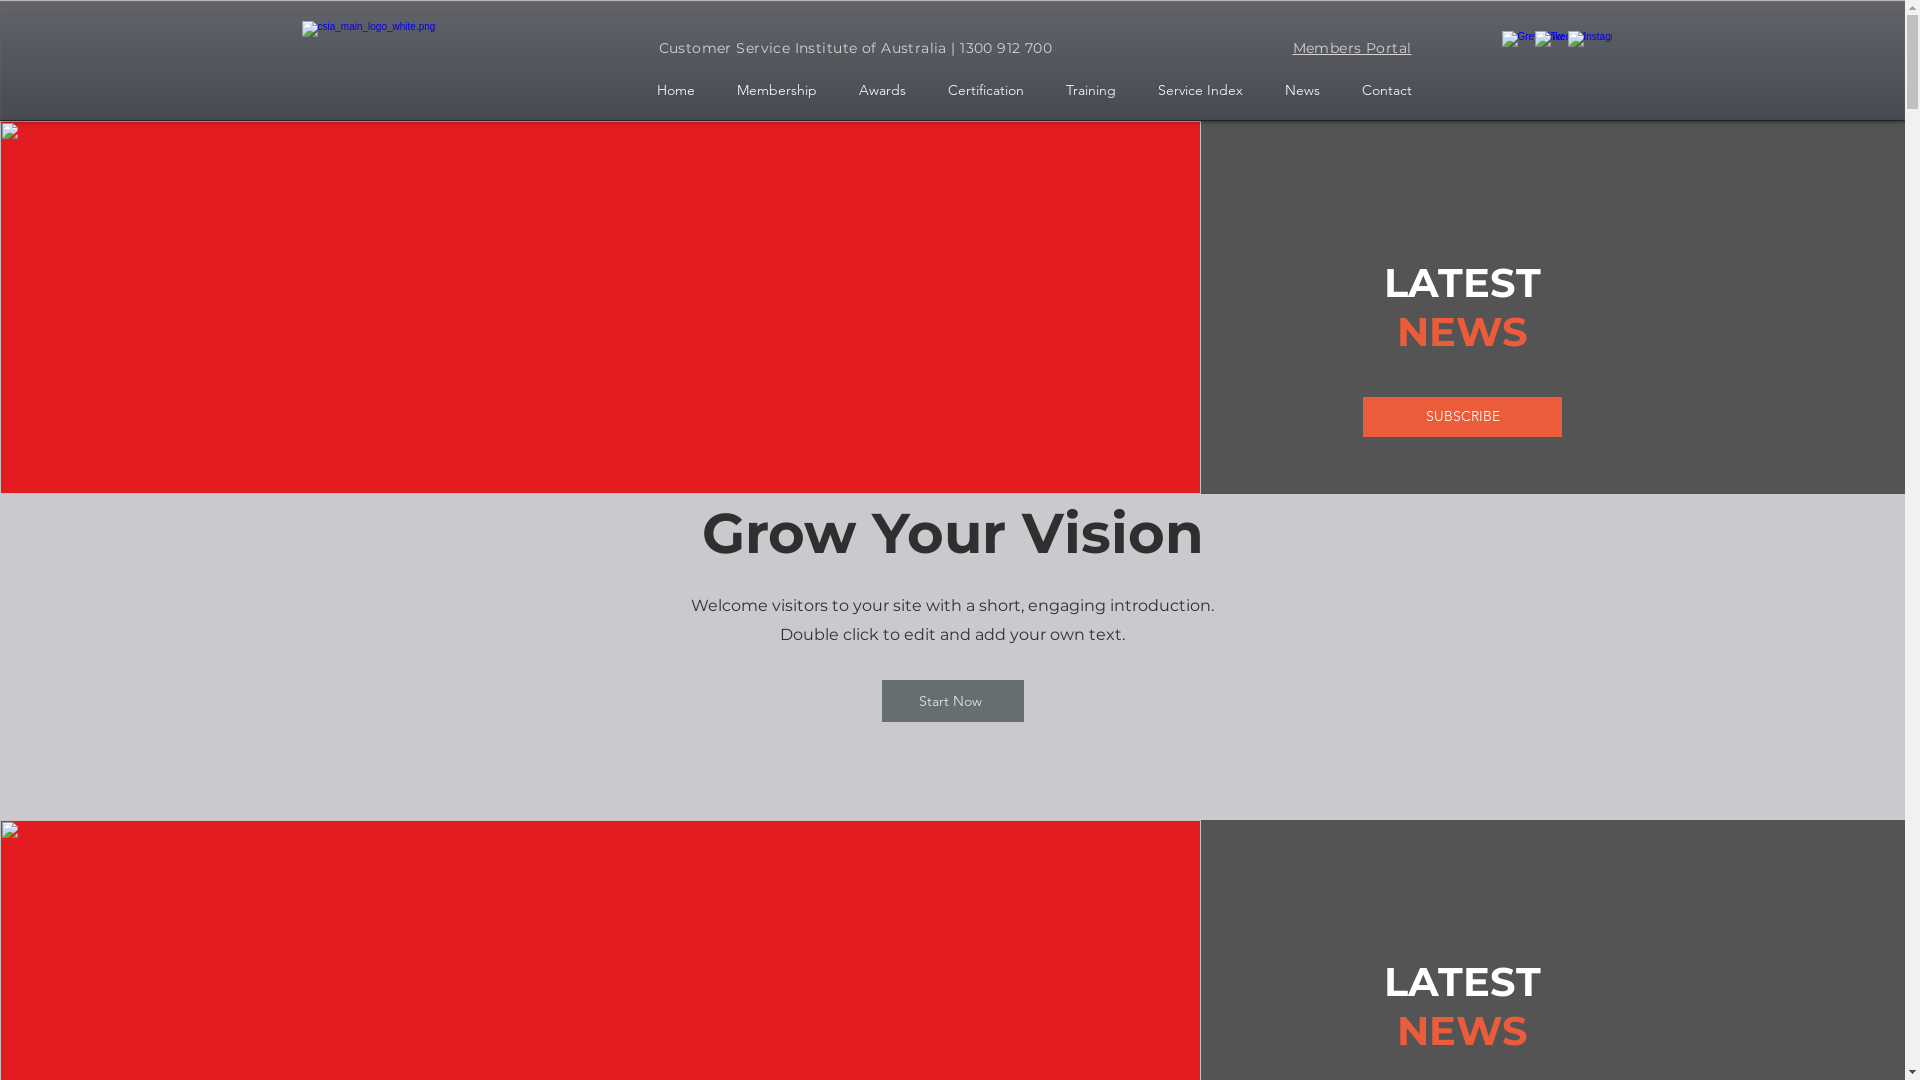  What do you see at coordinates (953, 701) in the screenshot?
I see `Start Now` at bounding box center [953, 701].